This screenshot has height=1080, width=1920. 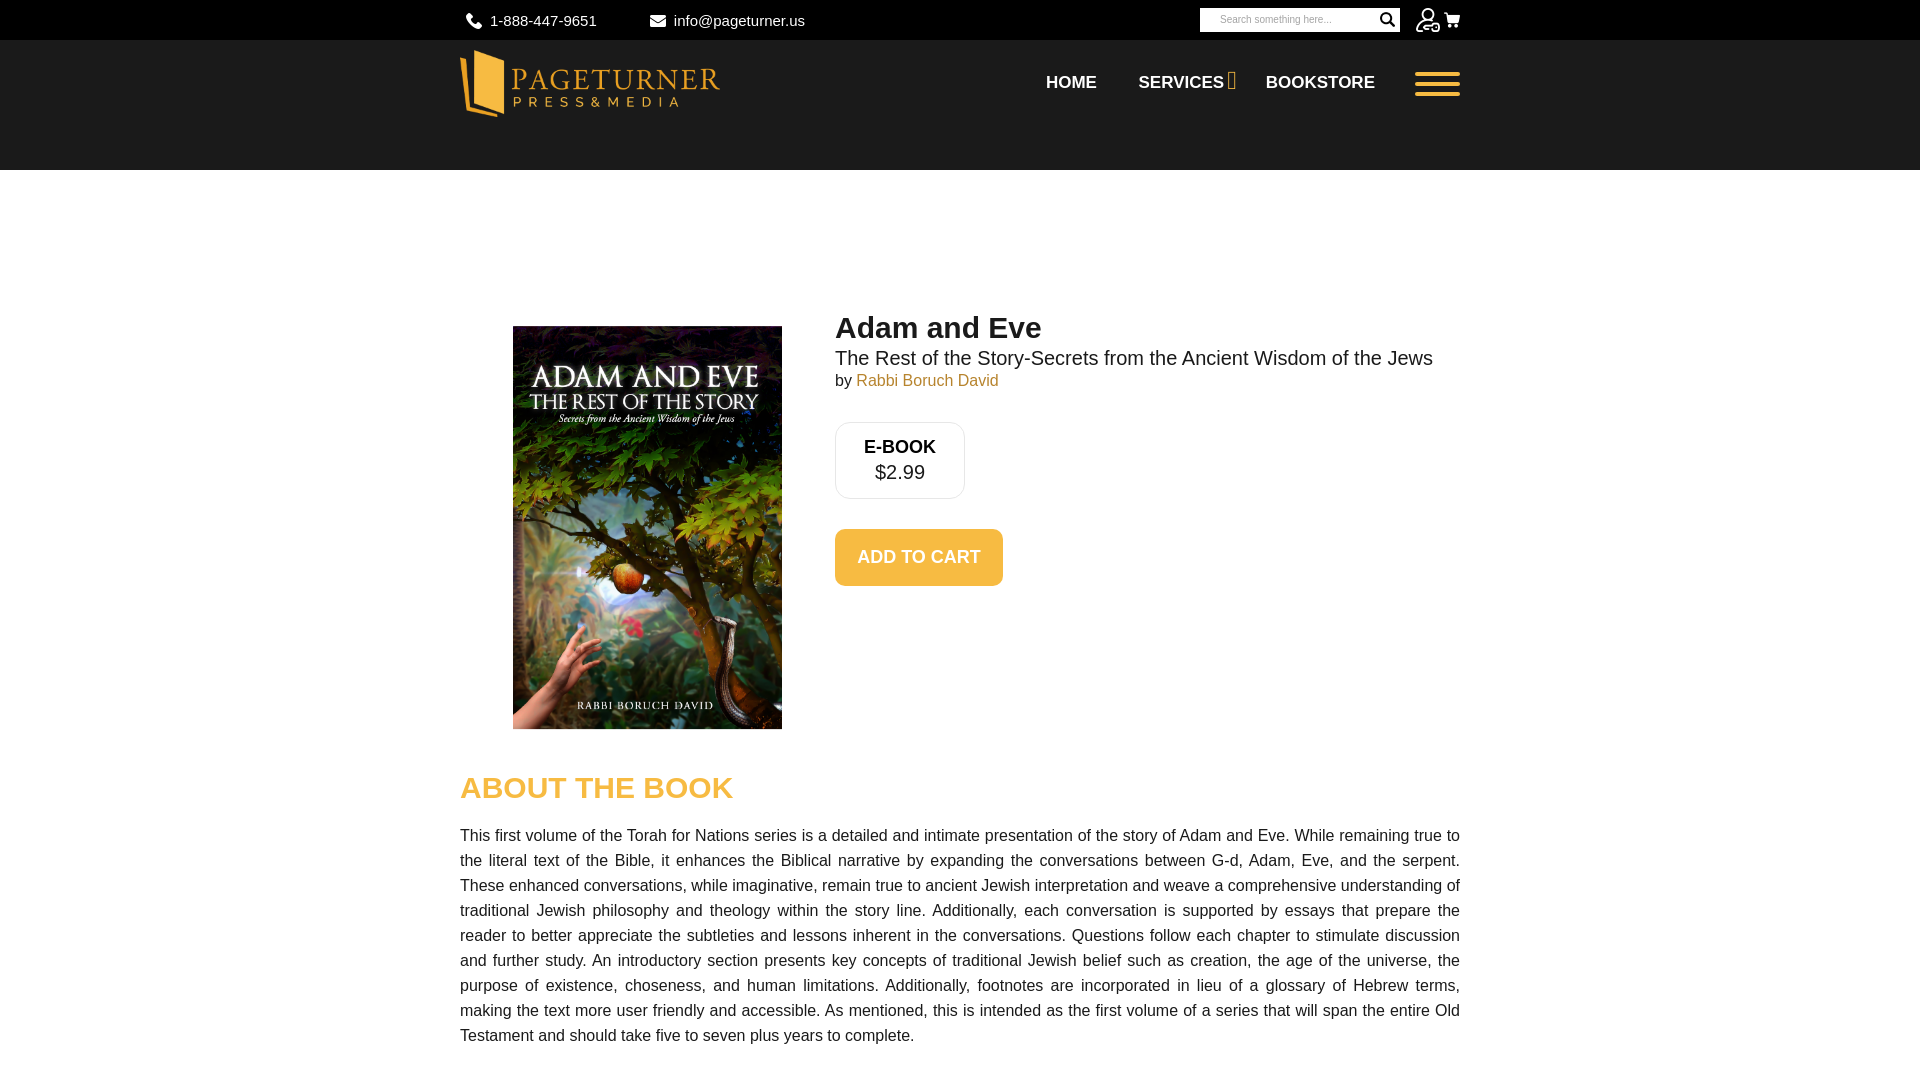 What do you see at coordinates (1428, 20) in the screenshot?
I see `Login` at bounding box center [1428, 20].